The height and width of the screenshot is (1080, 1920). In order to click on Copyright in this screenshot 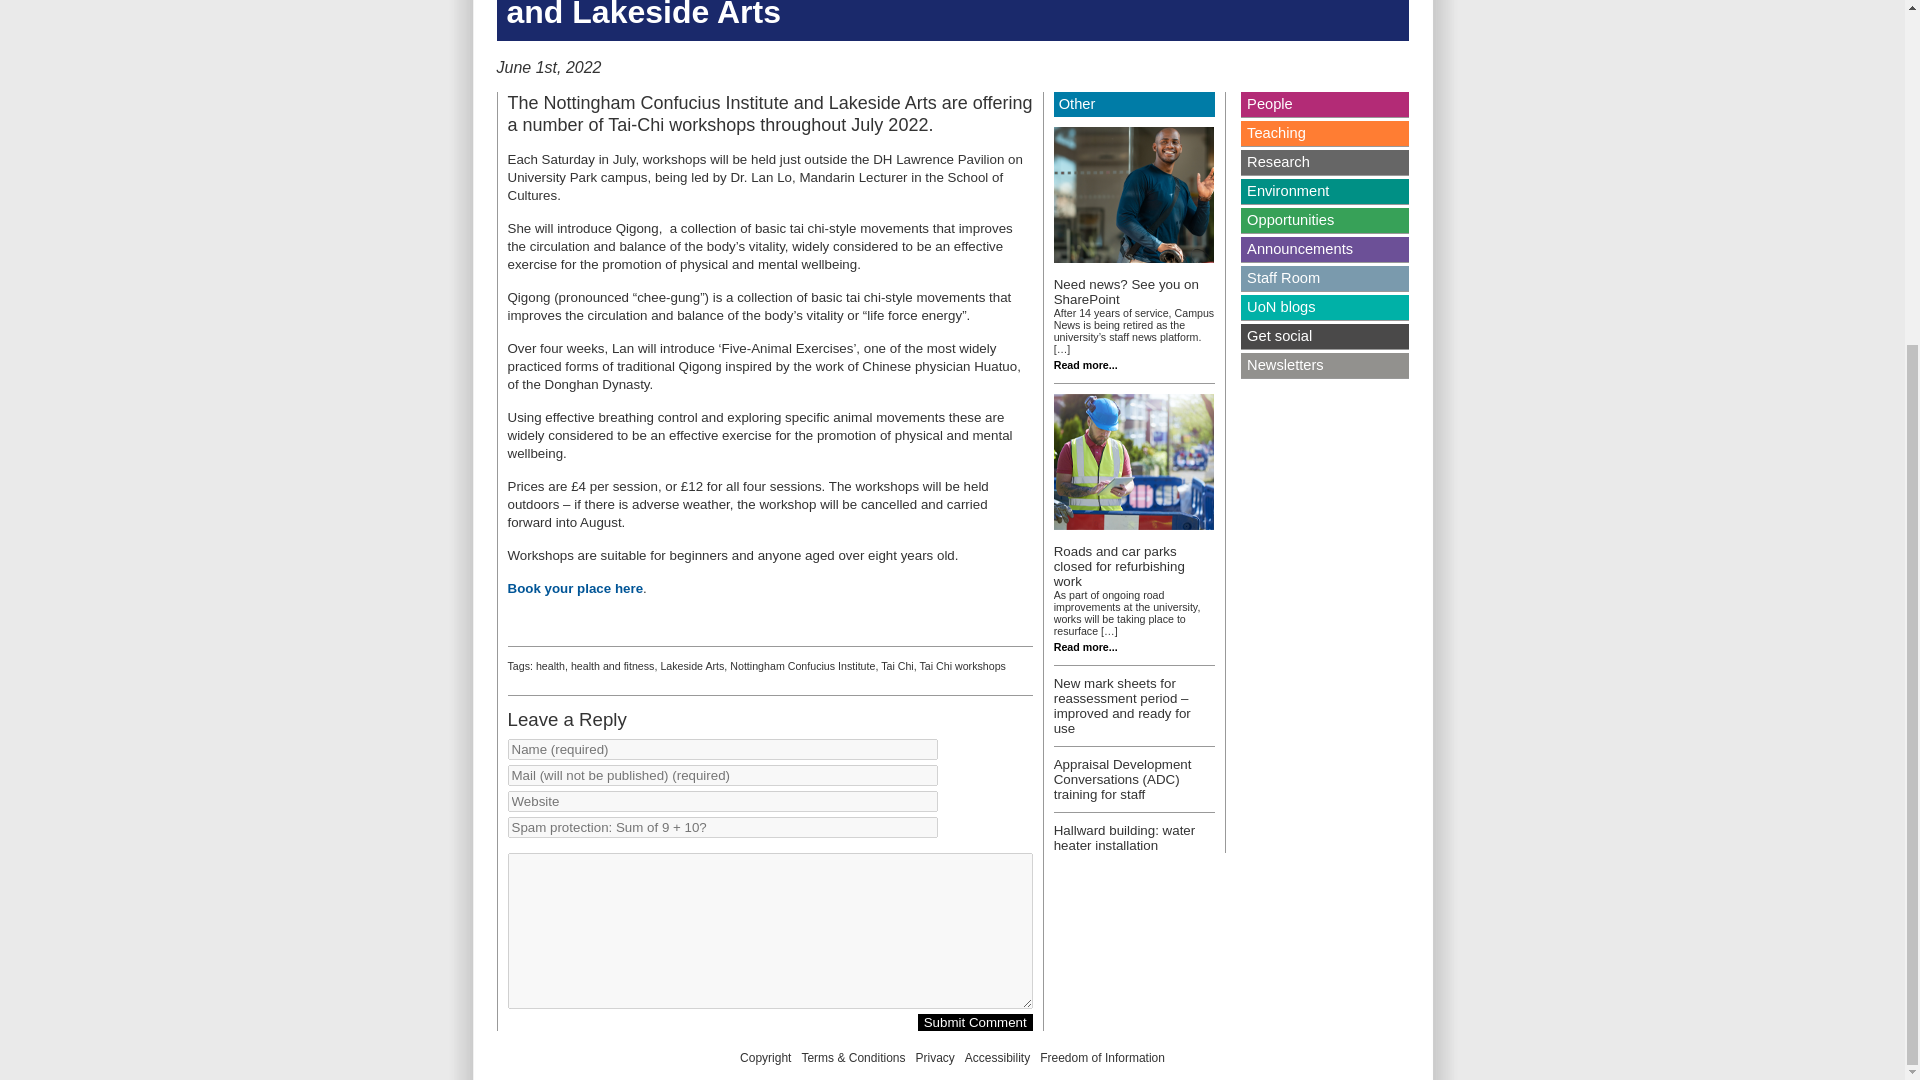, I will do `click(765, 1057)`.